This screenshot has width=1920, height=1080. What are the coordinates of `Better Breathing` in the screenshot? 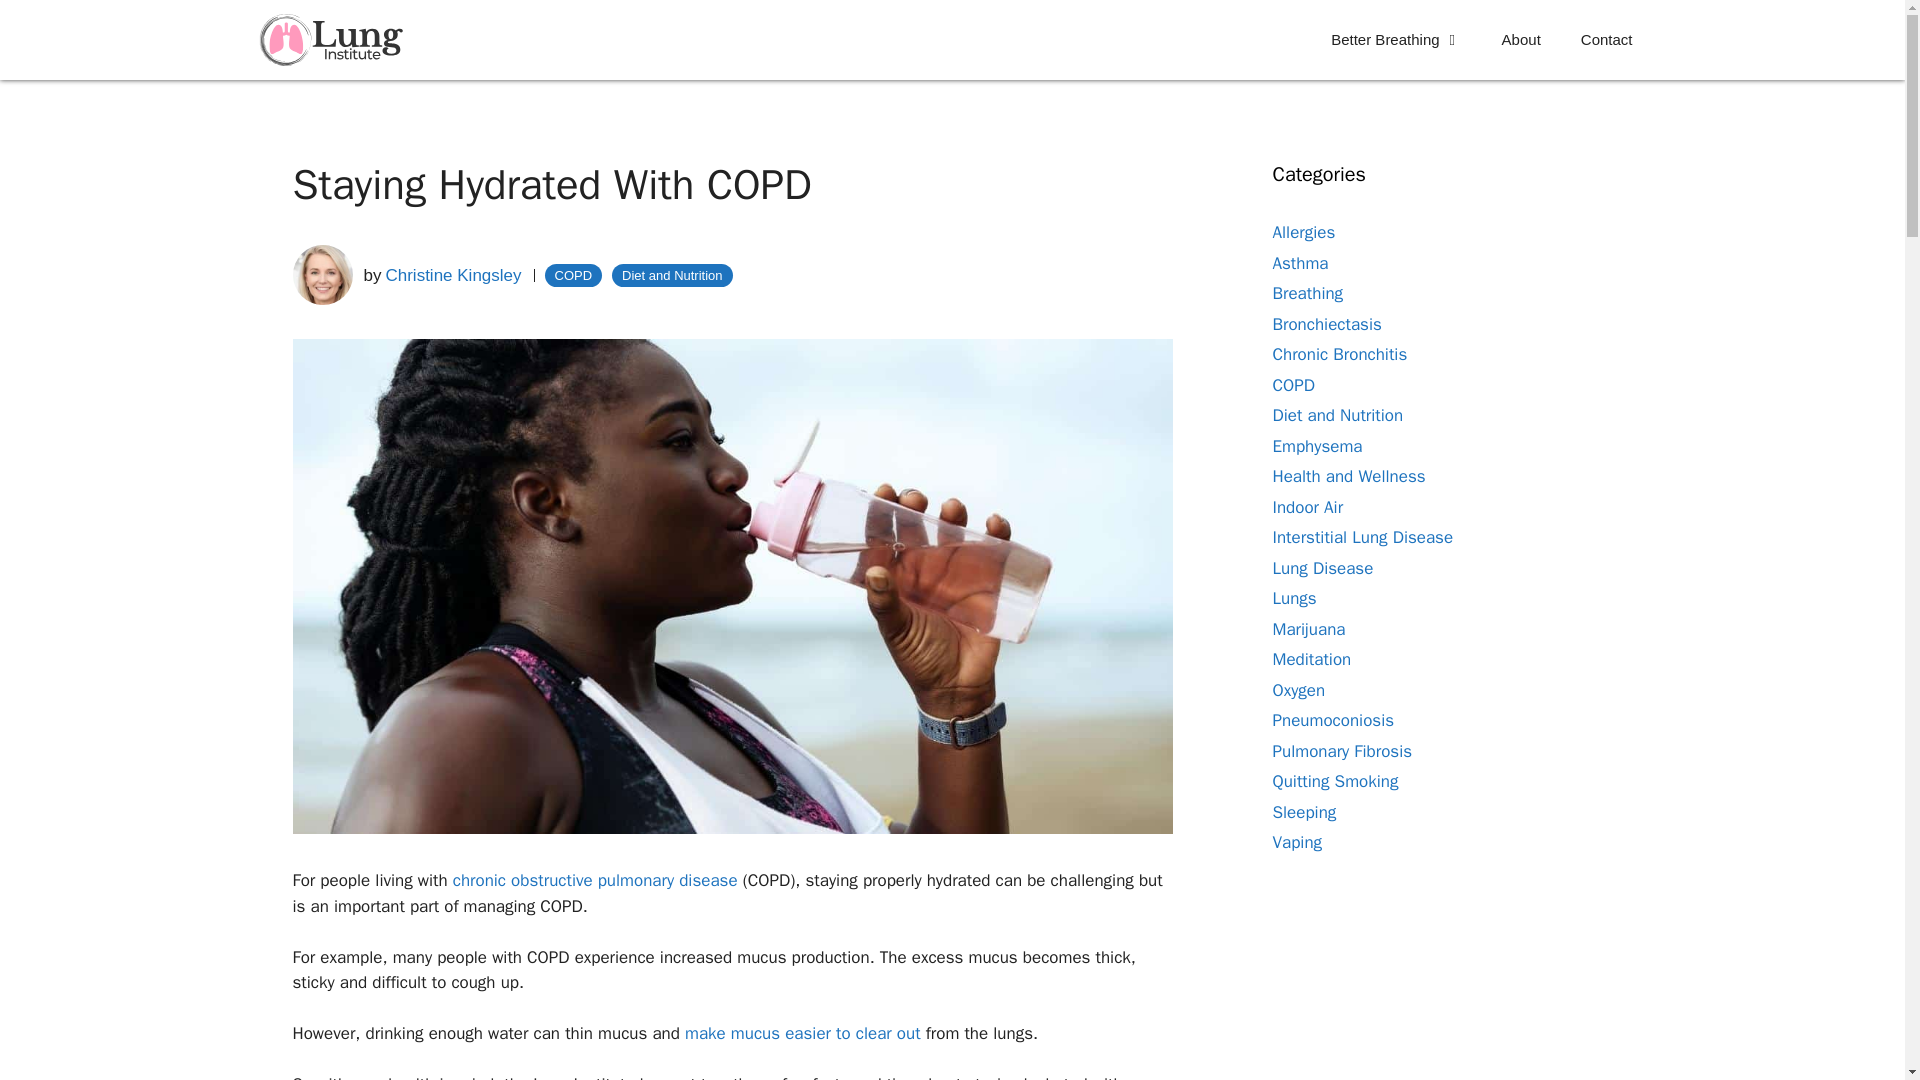 It's located at (1396, 40).